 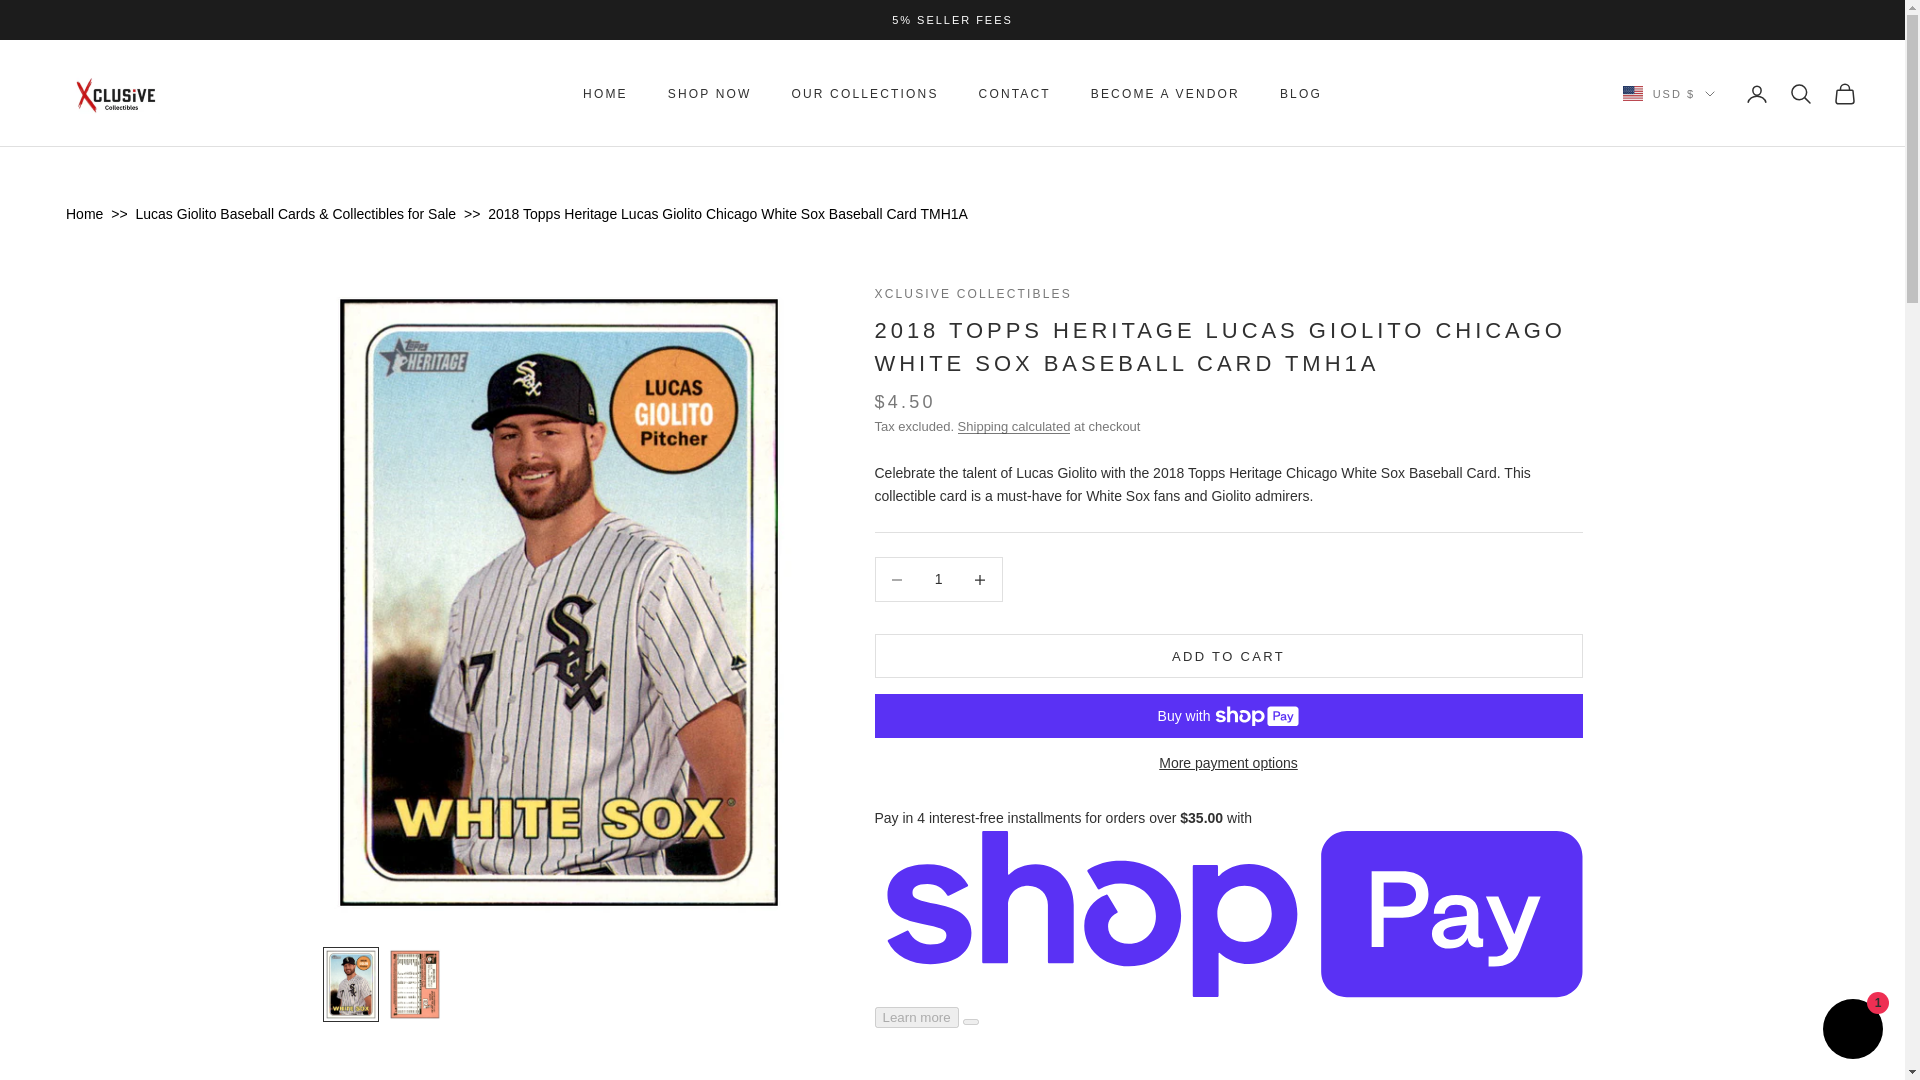 I want to click on Shopify online store chat, so click(x=1852, y=1031).